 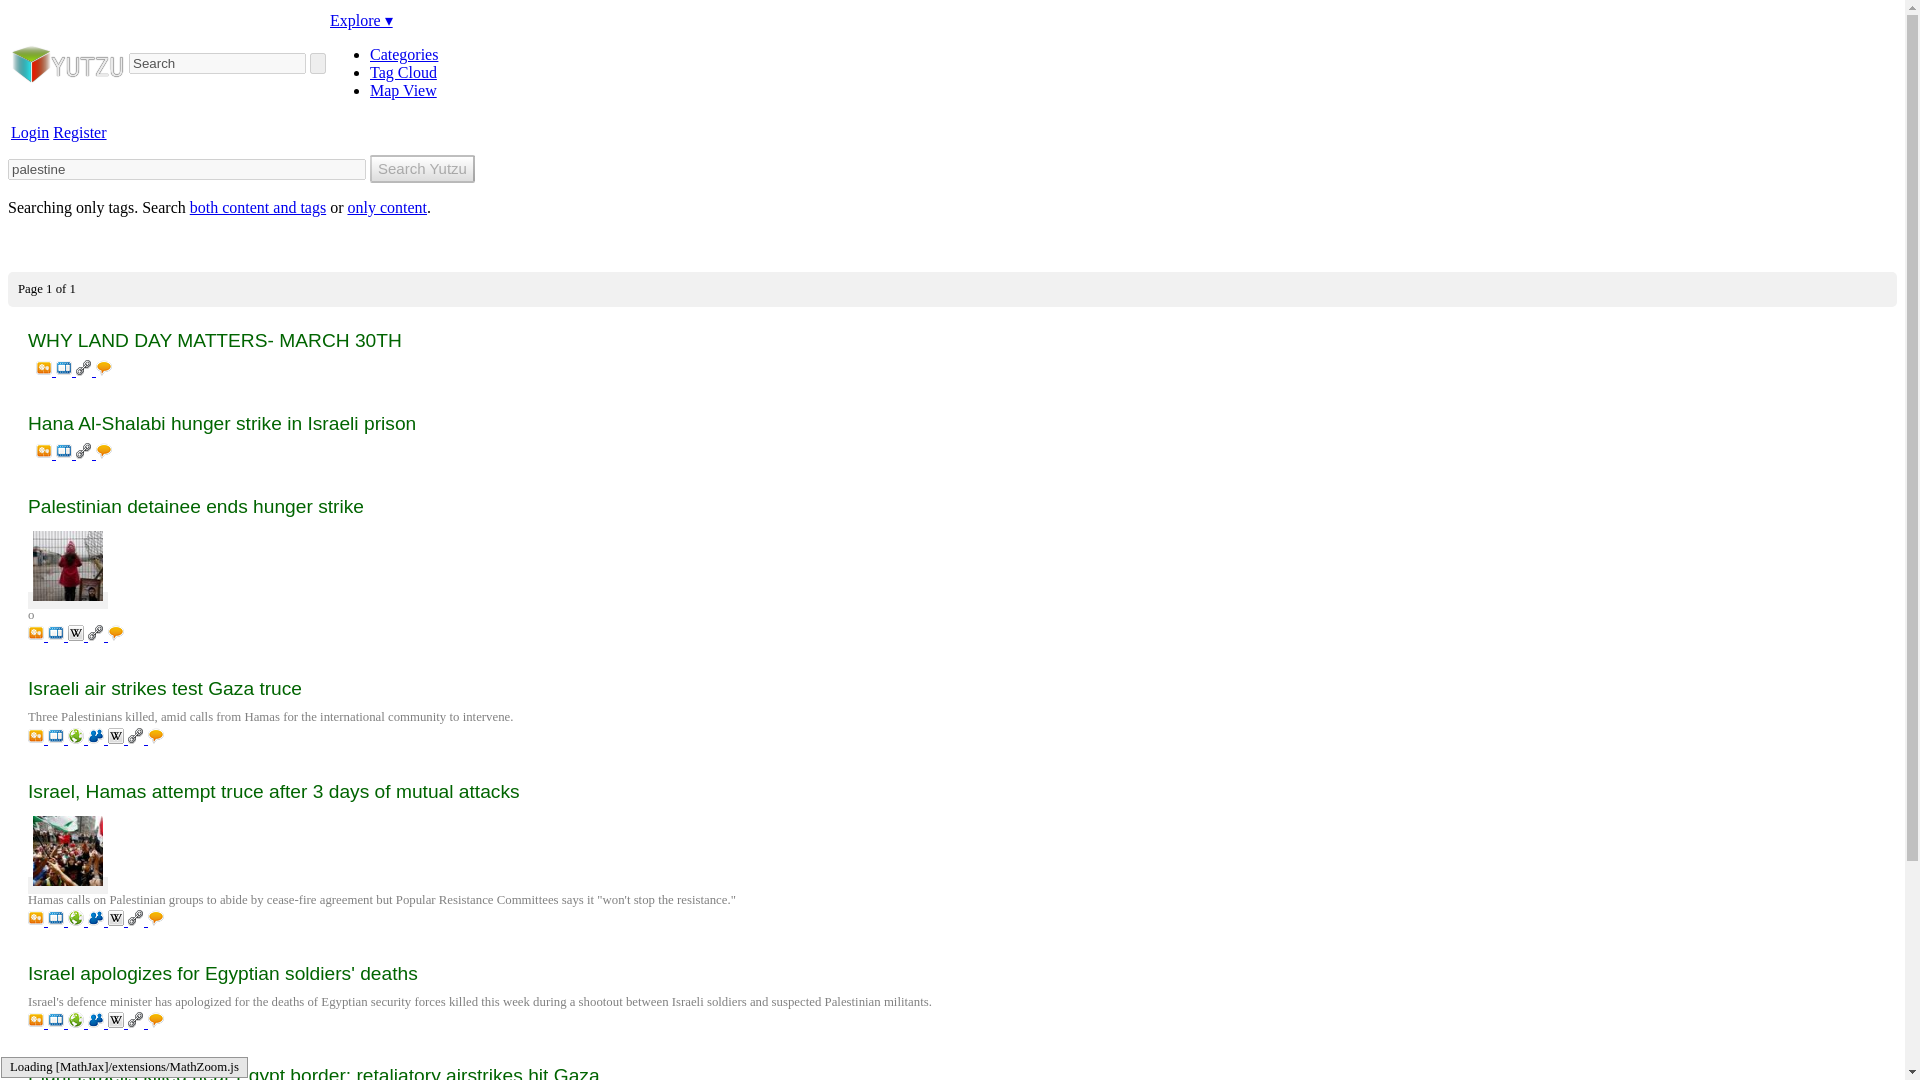 What do you see at coordinates (78, 738) in the screenshot?
I see `map` at bounding box center [78, 738].